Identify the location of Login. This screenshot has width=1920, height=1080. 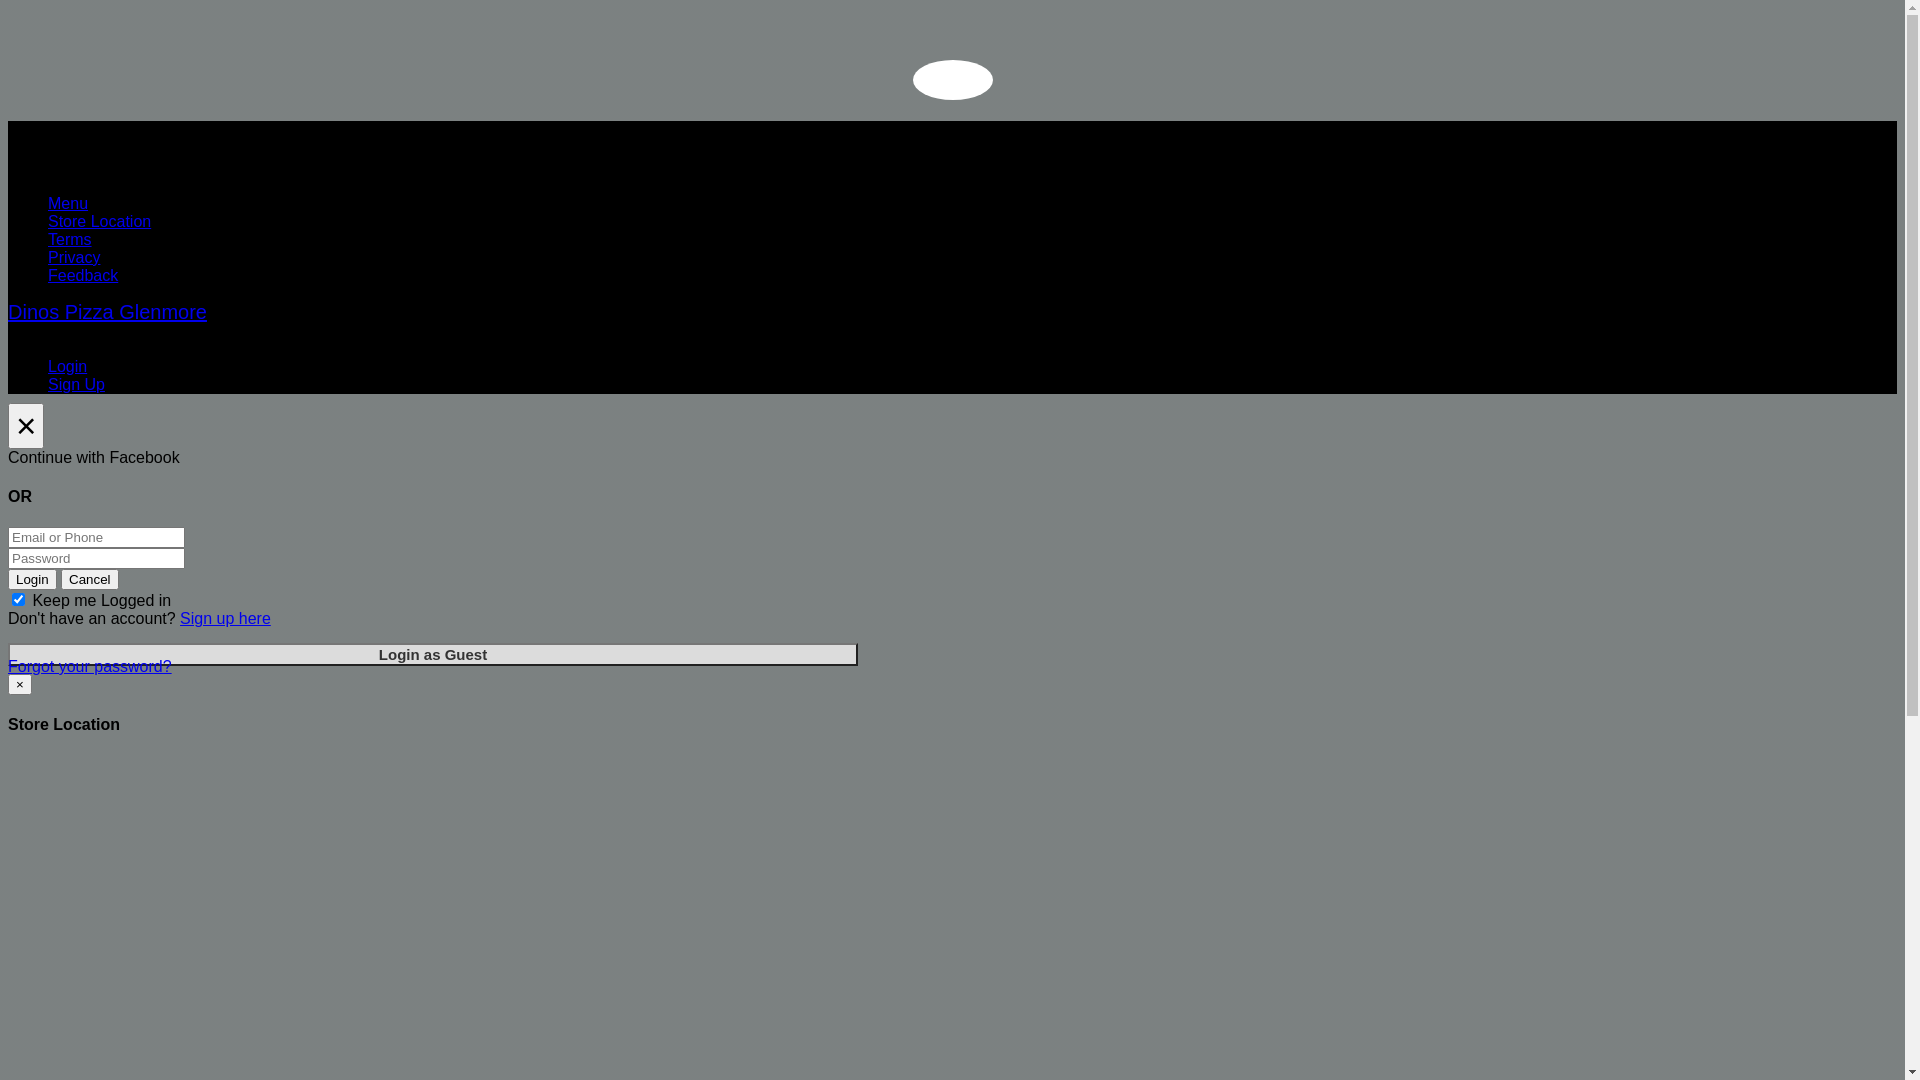
(32, 580).